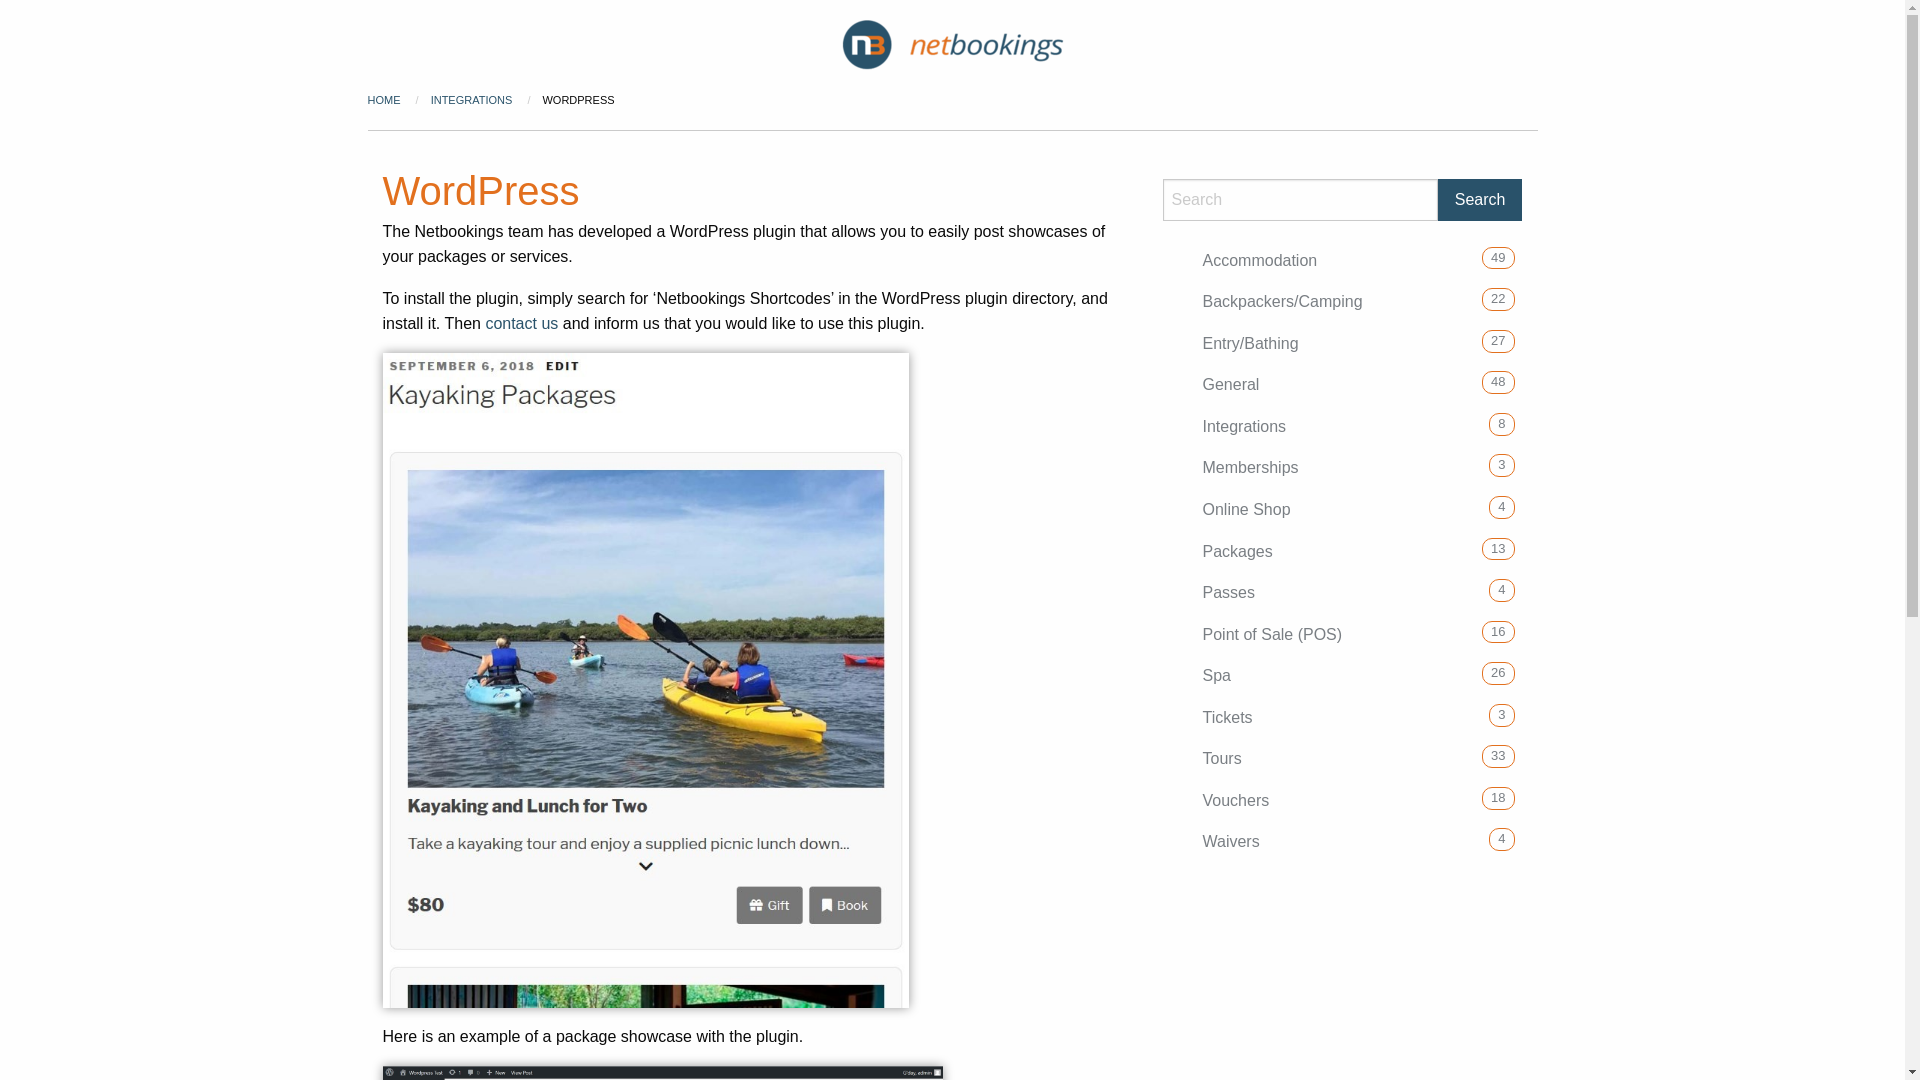 The image size is (1920, 1080). Describe the element at coordinates (474, 100) in the screenshot. I see `INTEGRATIONS` at that location.